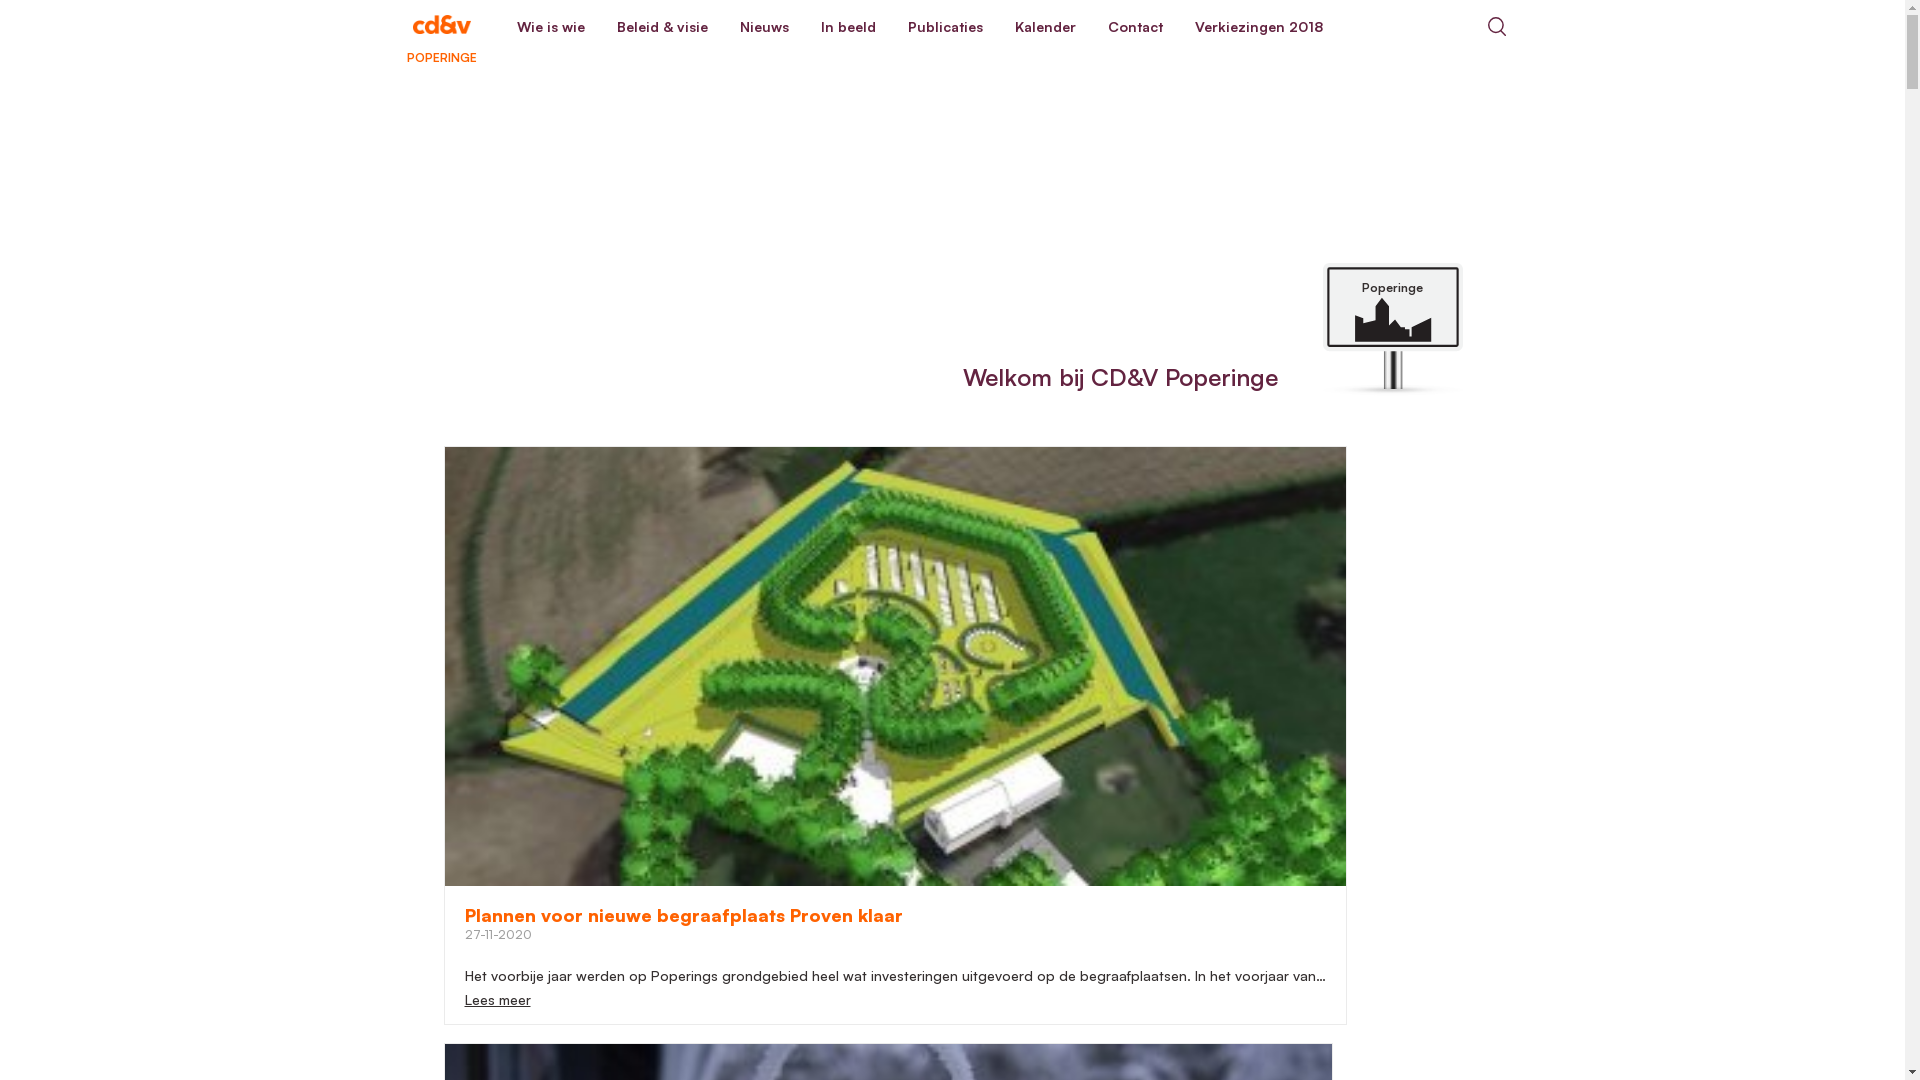 The height and width of the screenshot is (1080, 1920). Describe the element at coordinates (683, 915) in the screenshot. I see `Plannen voor nieuwe begraafplaats Proven klaar` at that location.